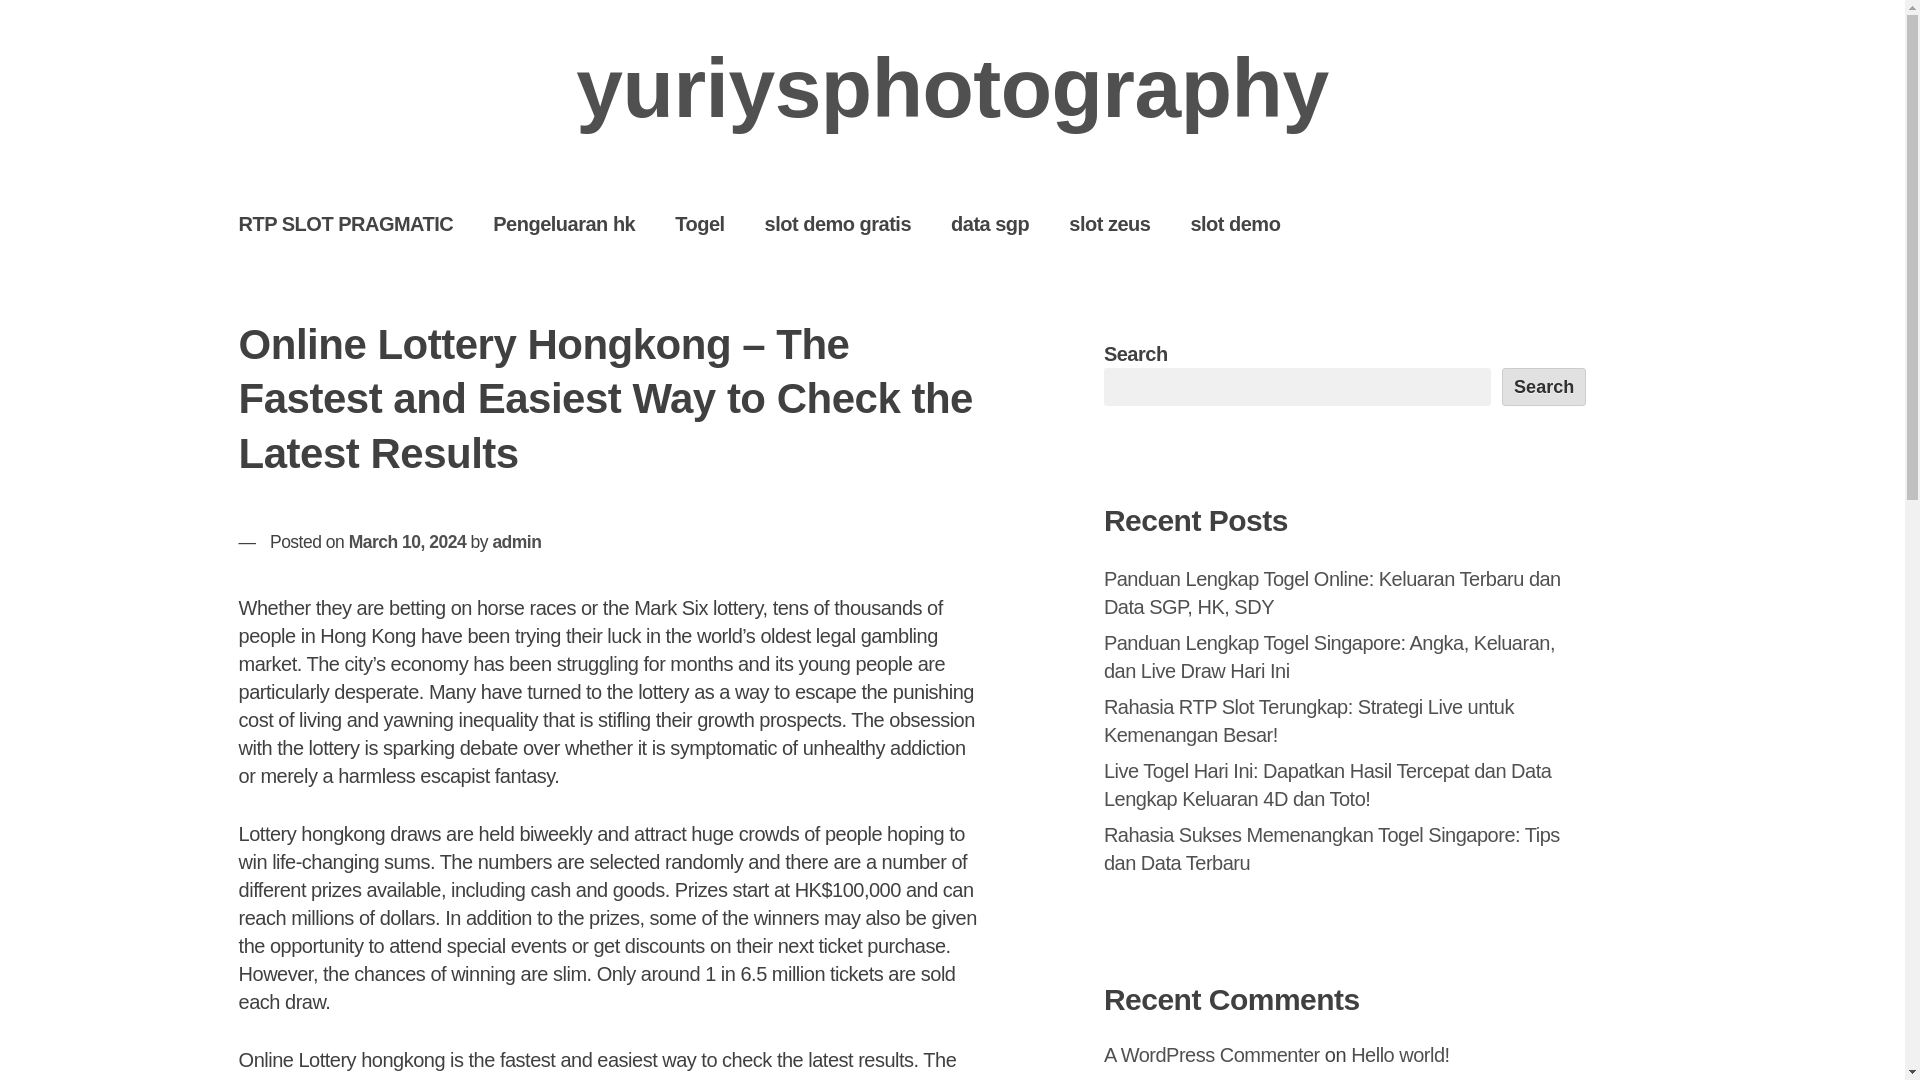  I want to click on slot demo gratis, so click(838, 223).